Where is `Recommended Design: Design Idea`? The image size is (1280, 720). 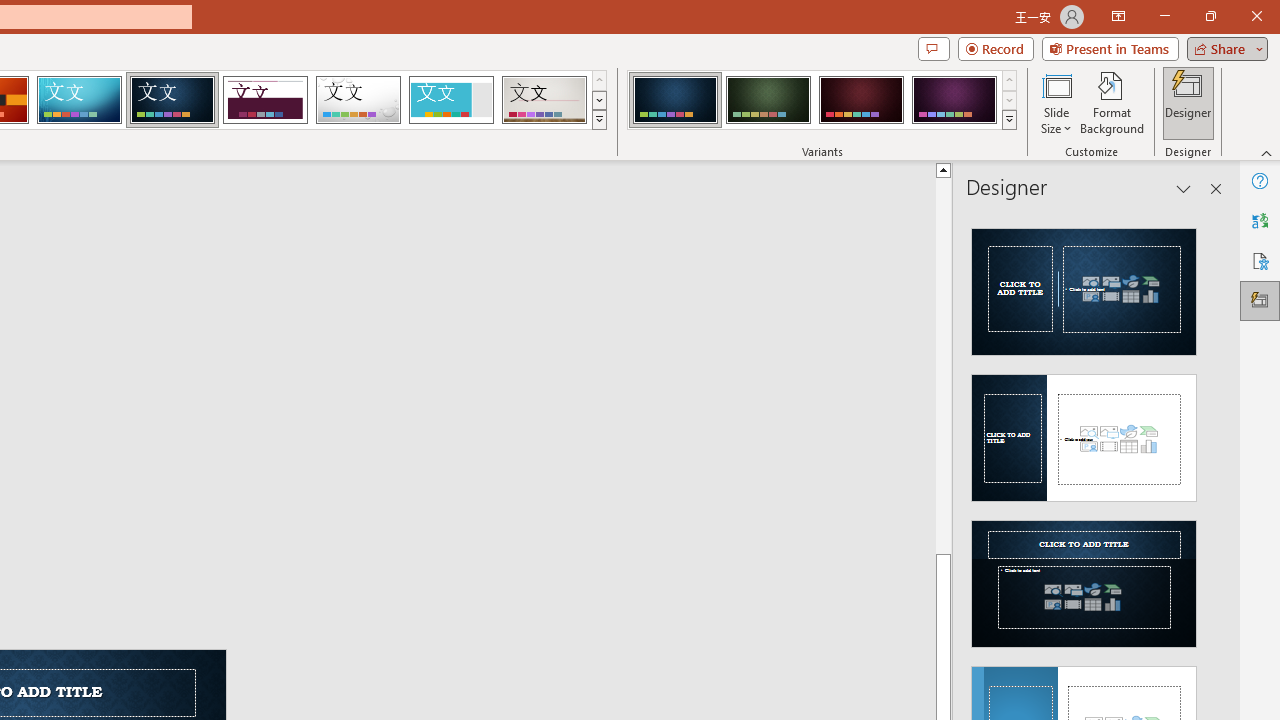
Recommended Design: Design Idea is located at coordinates (1084, 286).